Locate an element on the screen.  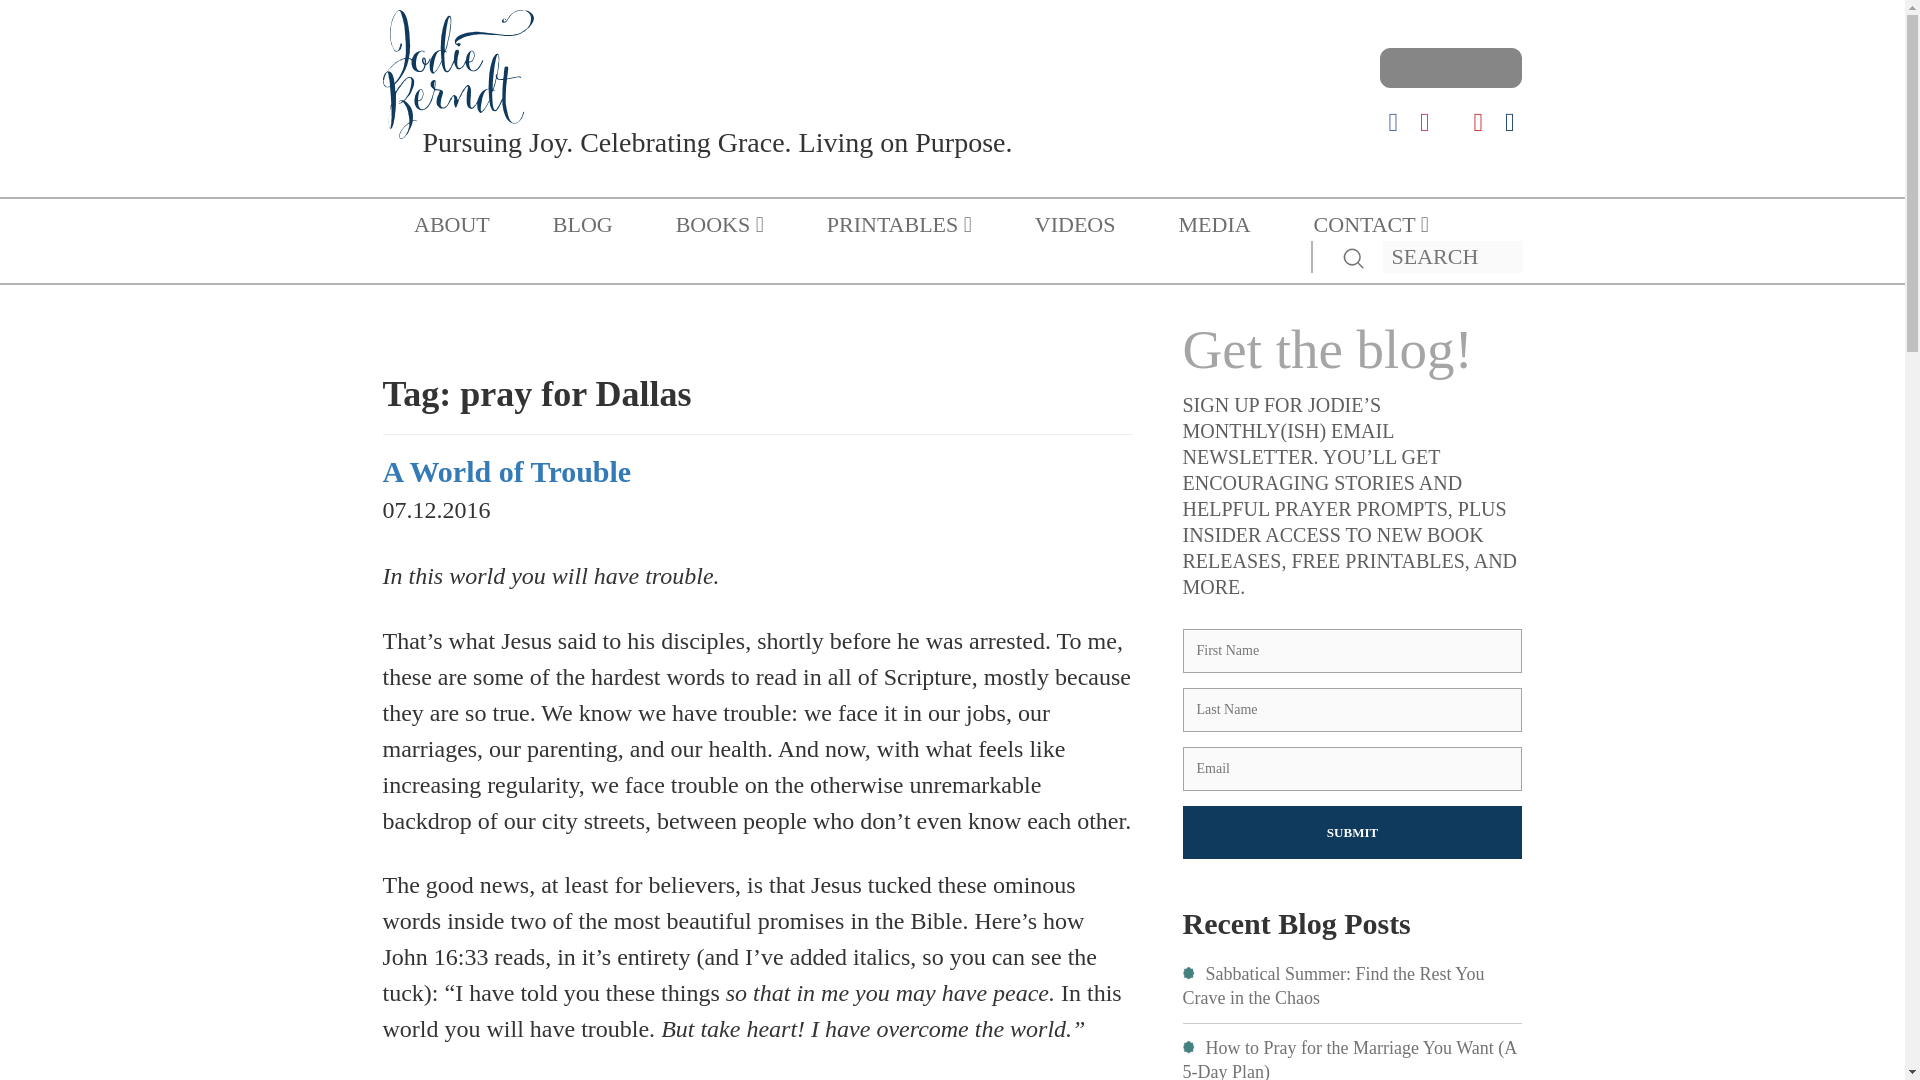
A World of Trouble is located at coordinates (506, 471).